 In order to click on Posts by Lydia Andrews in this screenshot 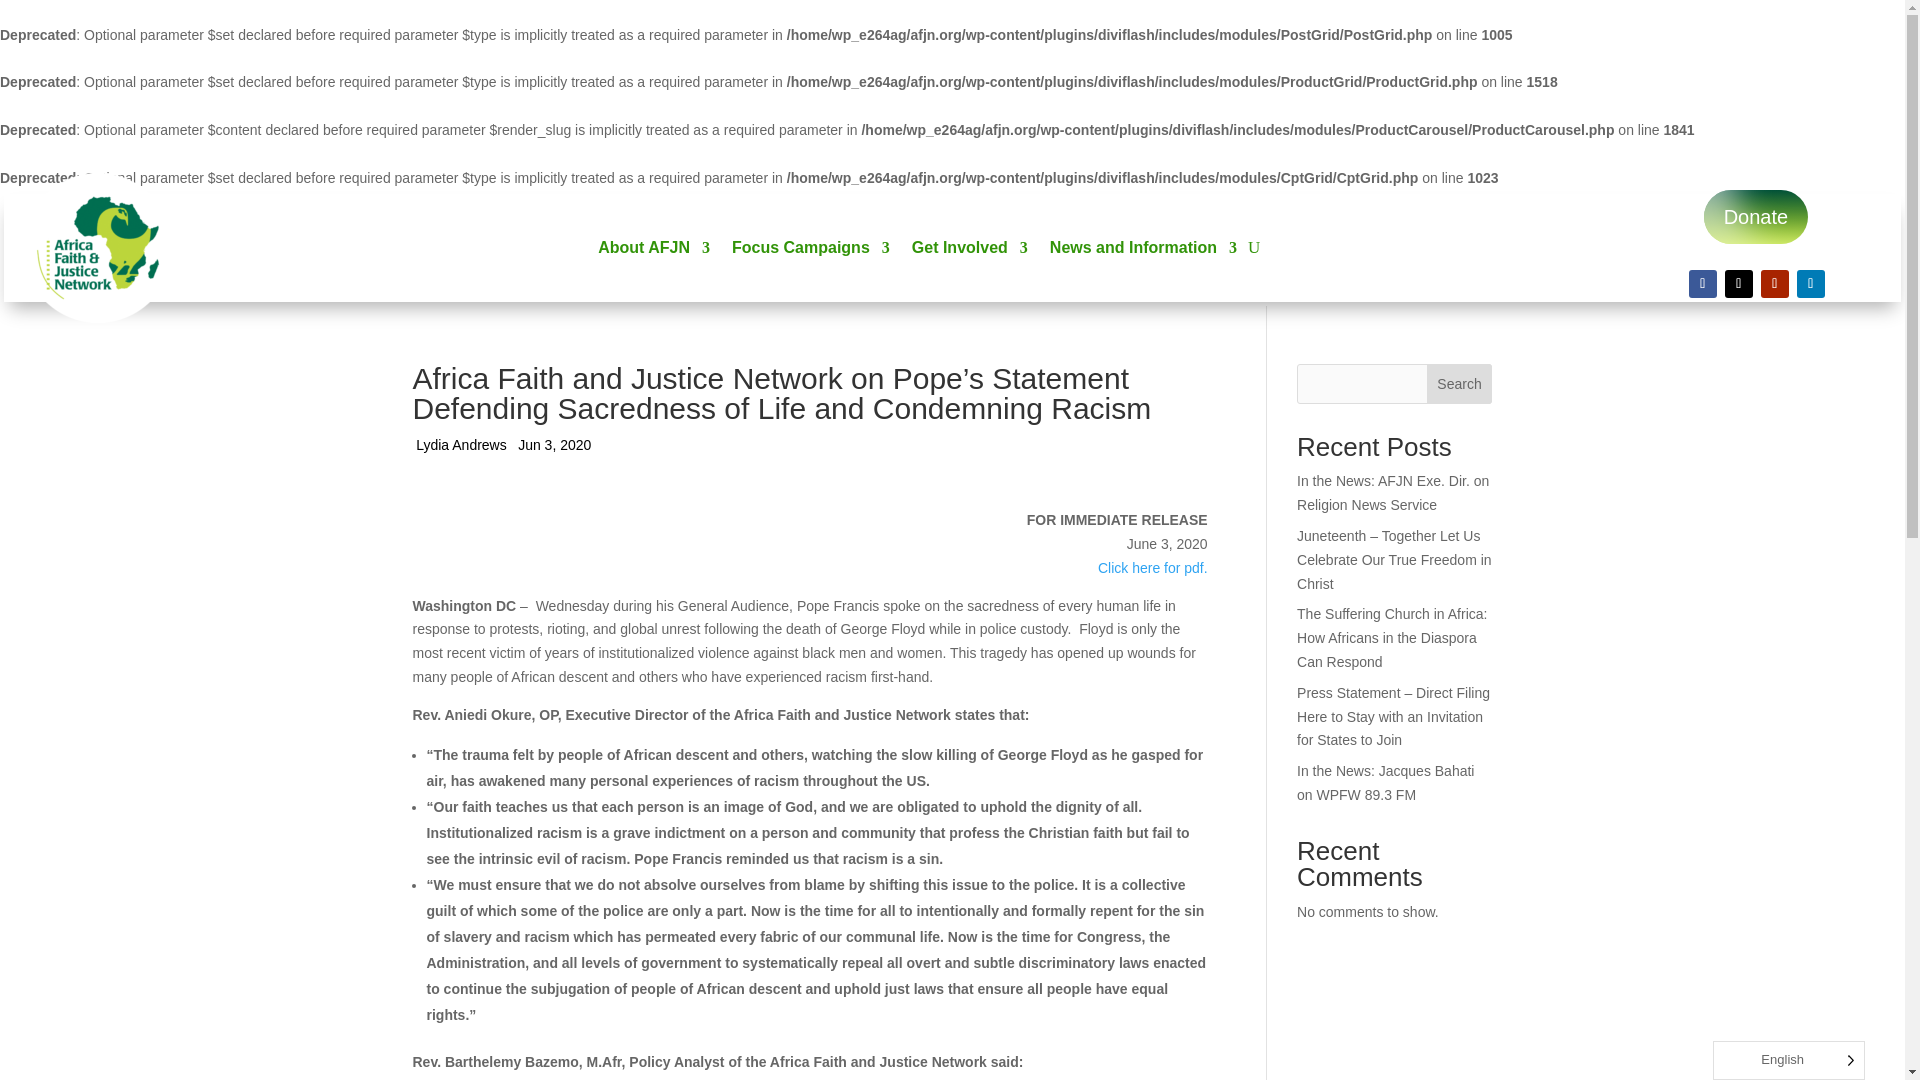, I will do `click(461, 446)`.